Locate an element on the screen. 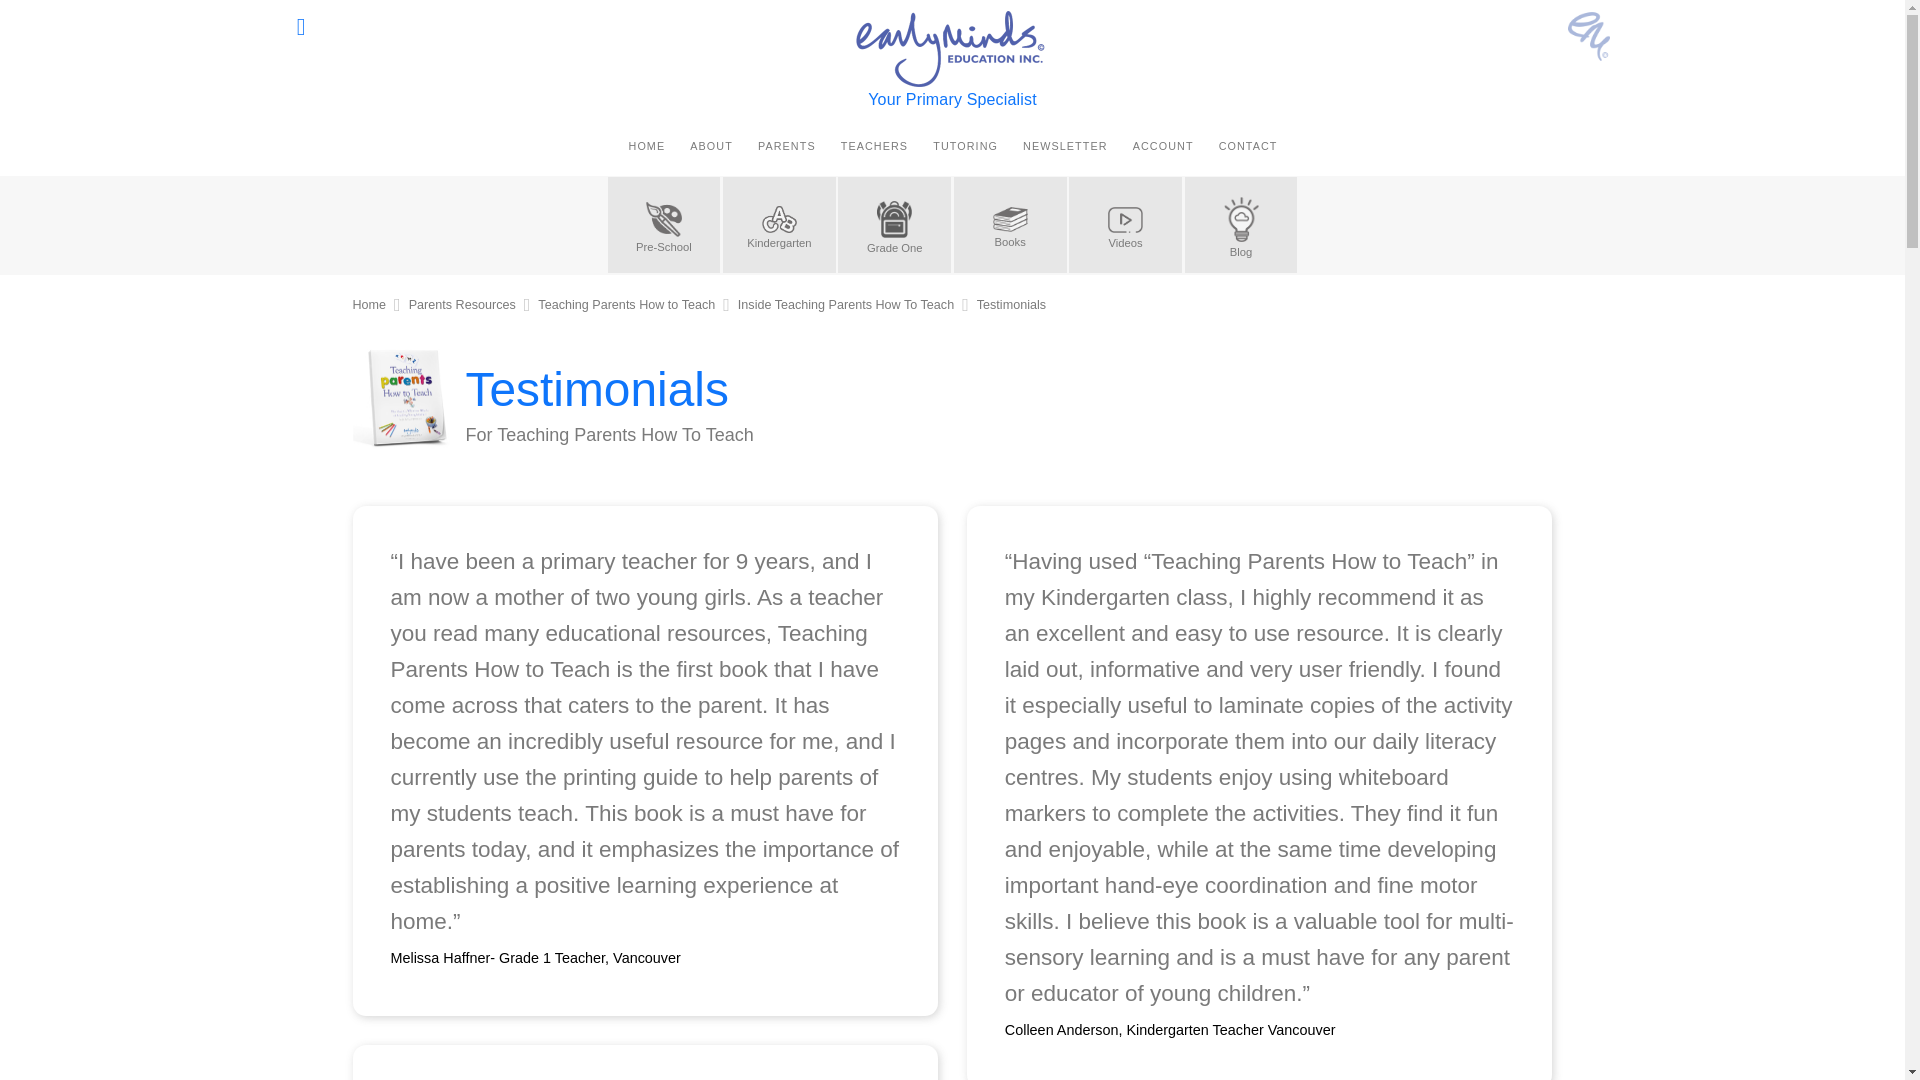  CONTACT is located at coordinates (1248, 146).